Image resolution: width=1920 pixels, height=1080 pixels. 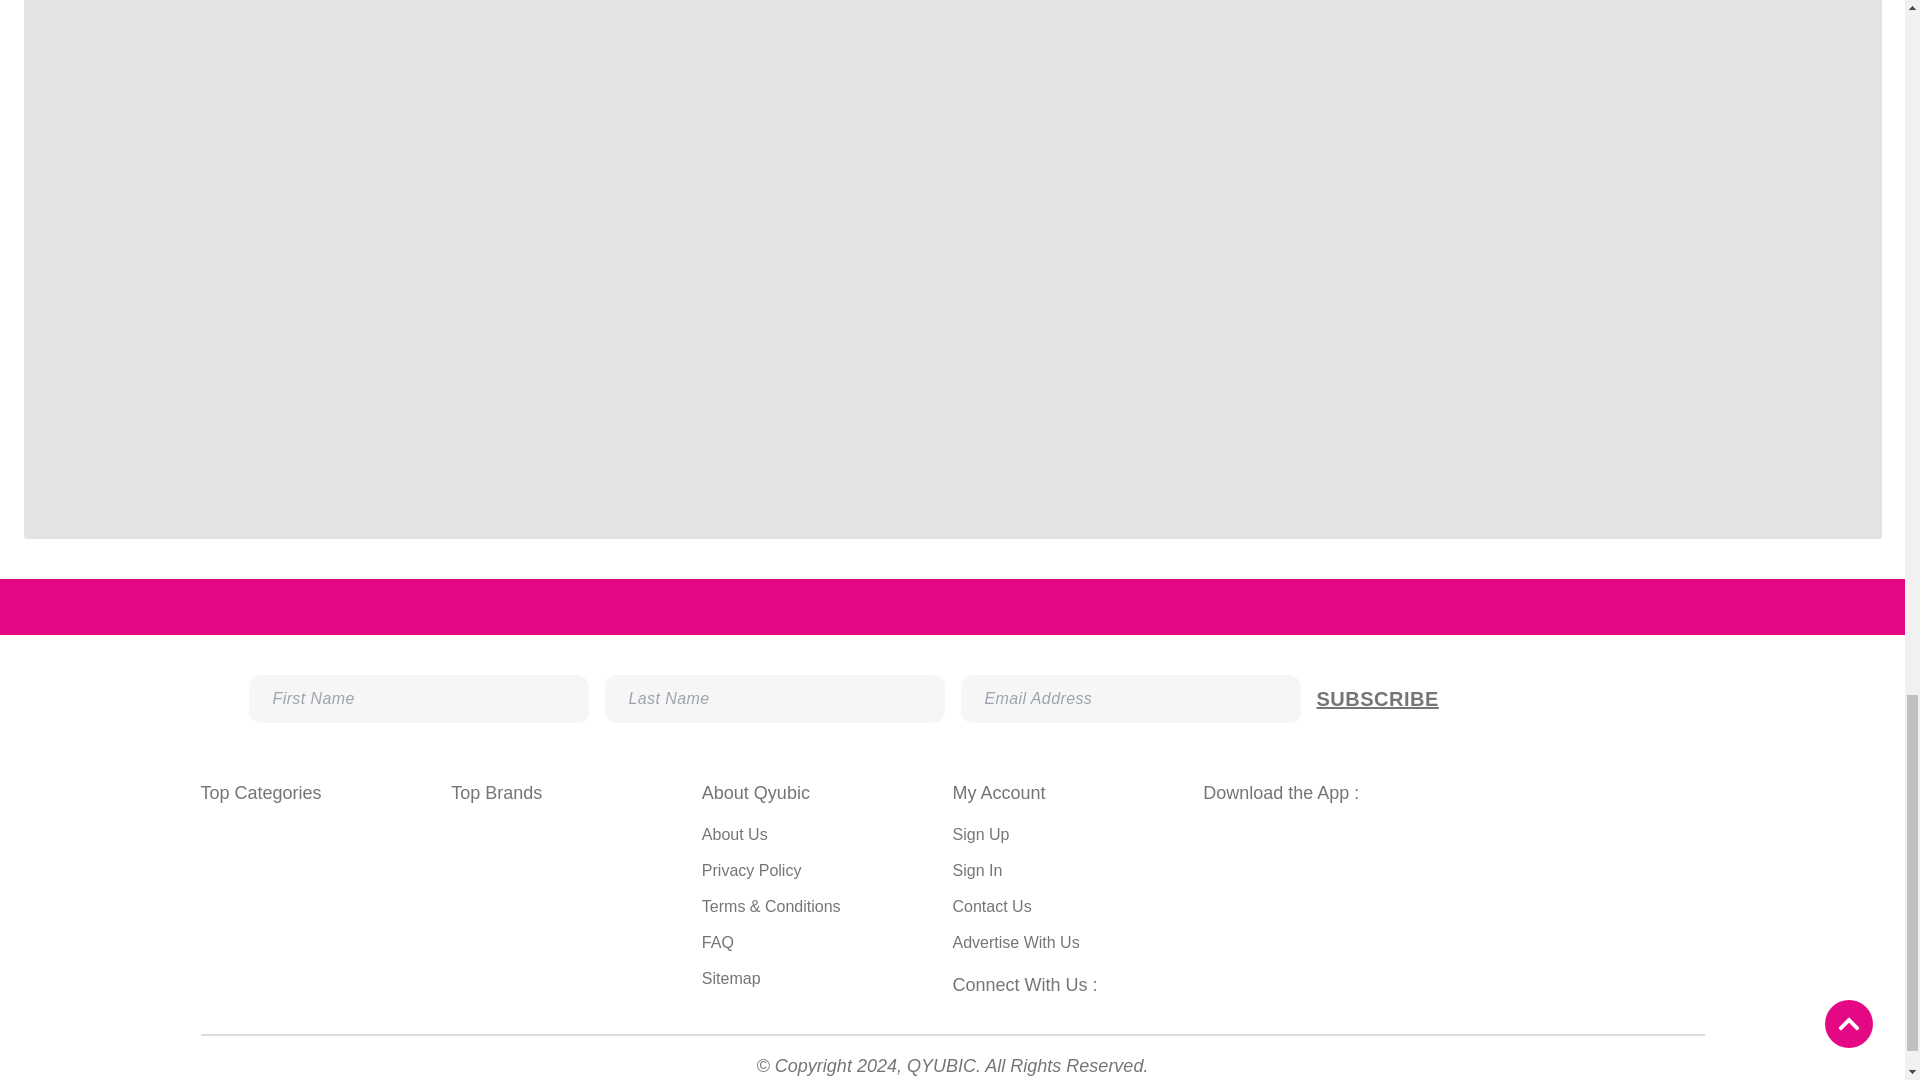 What do you see at coordinates (718, 942) in the screenshot?
I see `FAQ` at bounding box center [718, 942].